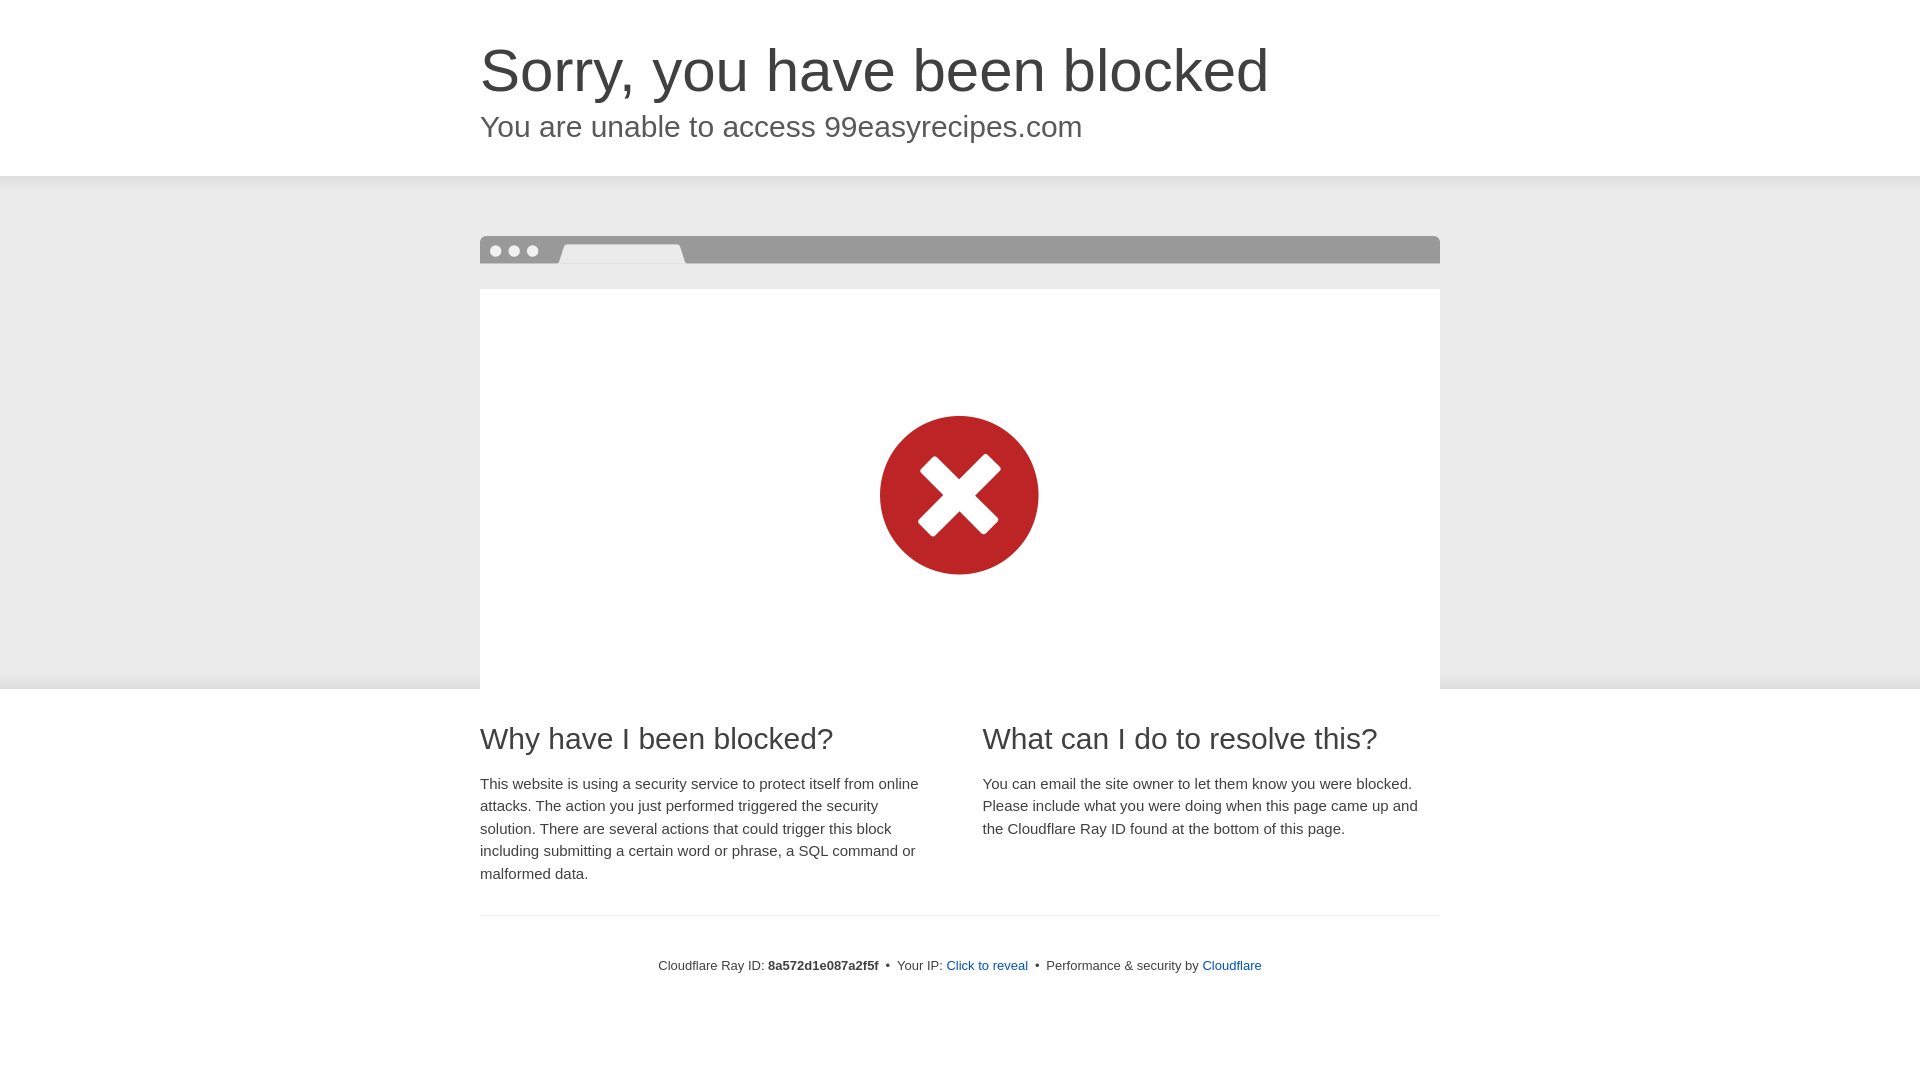 The image size is (1920, 1080). Describe the element at coordinates (1231, 965) in the screenshot. I see `Cloudflare` at that location.